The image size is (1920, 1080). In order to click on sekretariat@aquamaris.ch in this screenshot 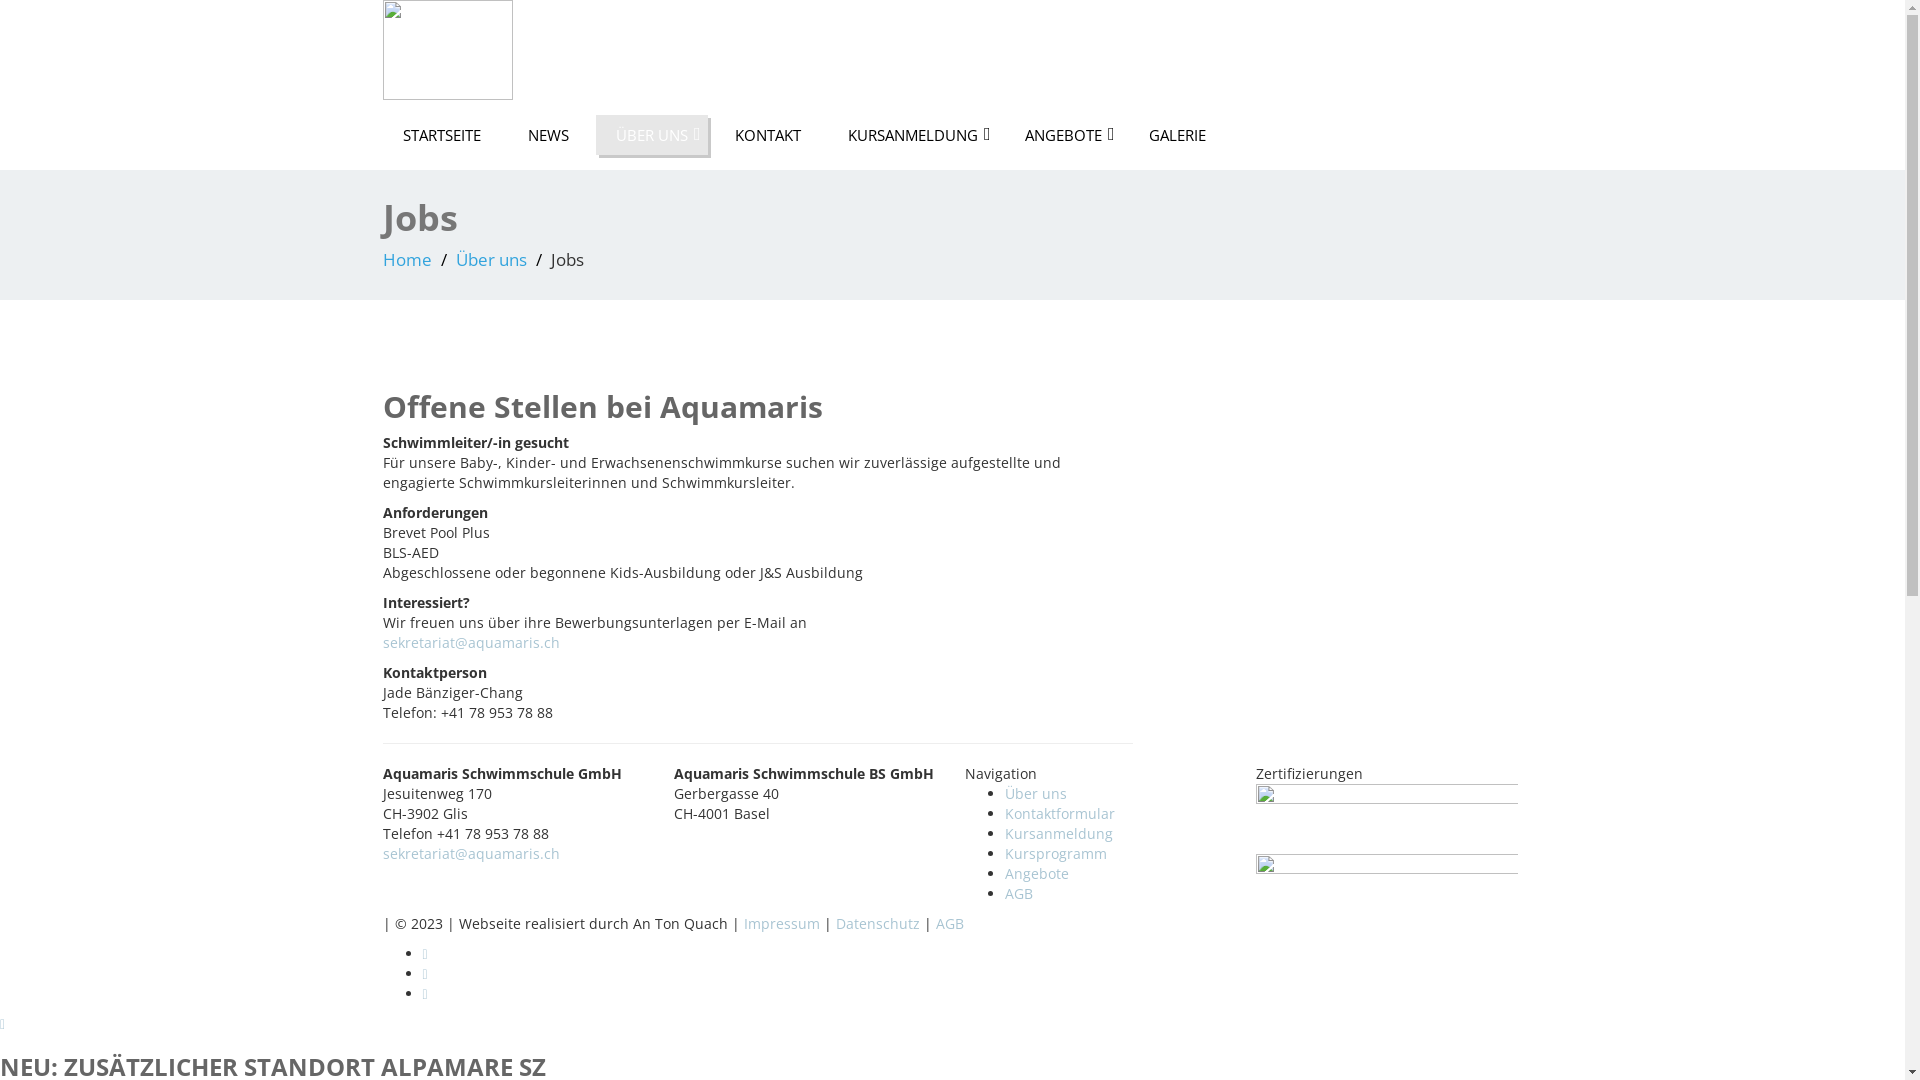, I will do `click(470, 854)`.